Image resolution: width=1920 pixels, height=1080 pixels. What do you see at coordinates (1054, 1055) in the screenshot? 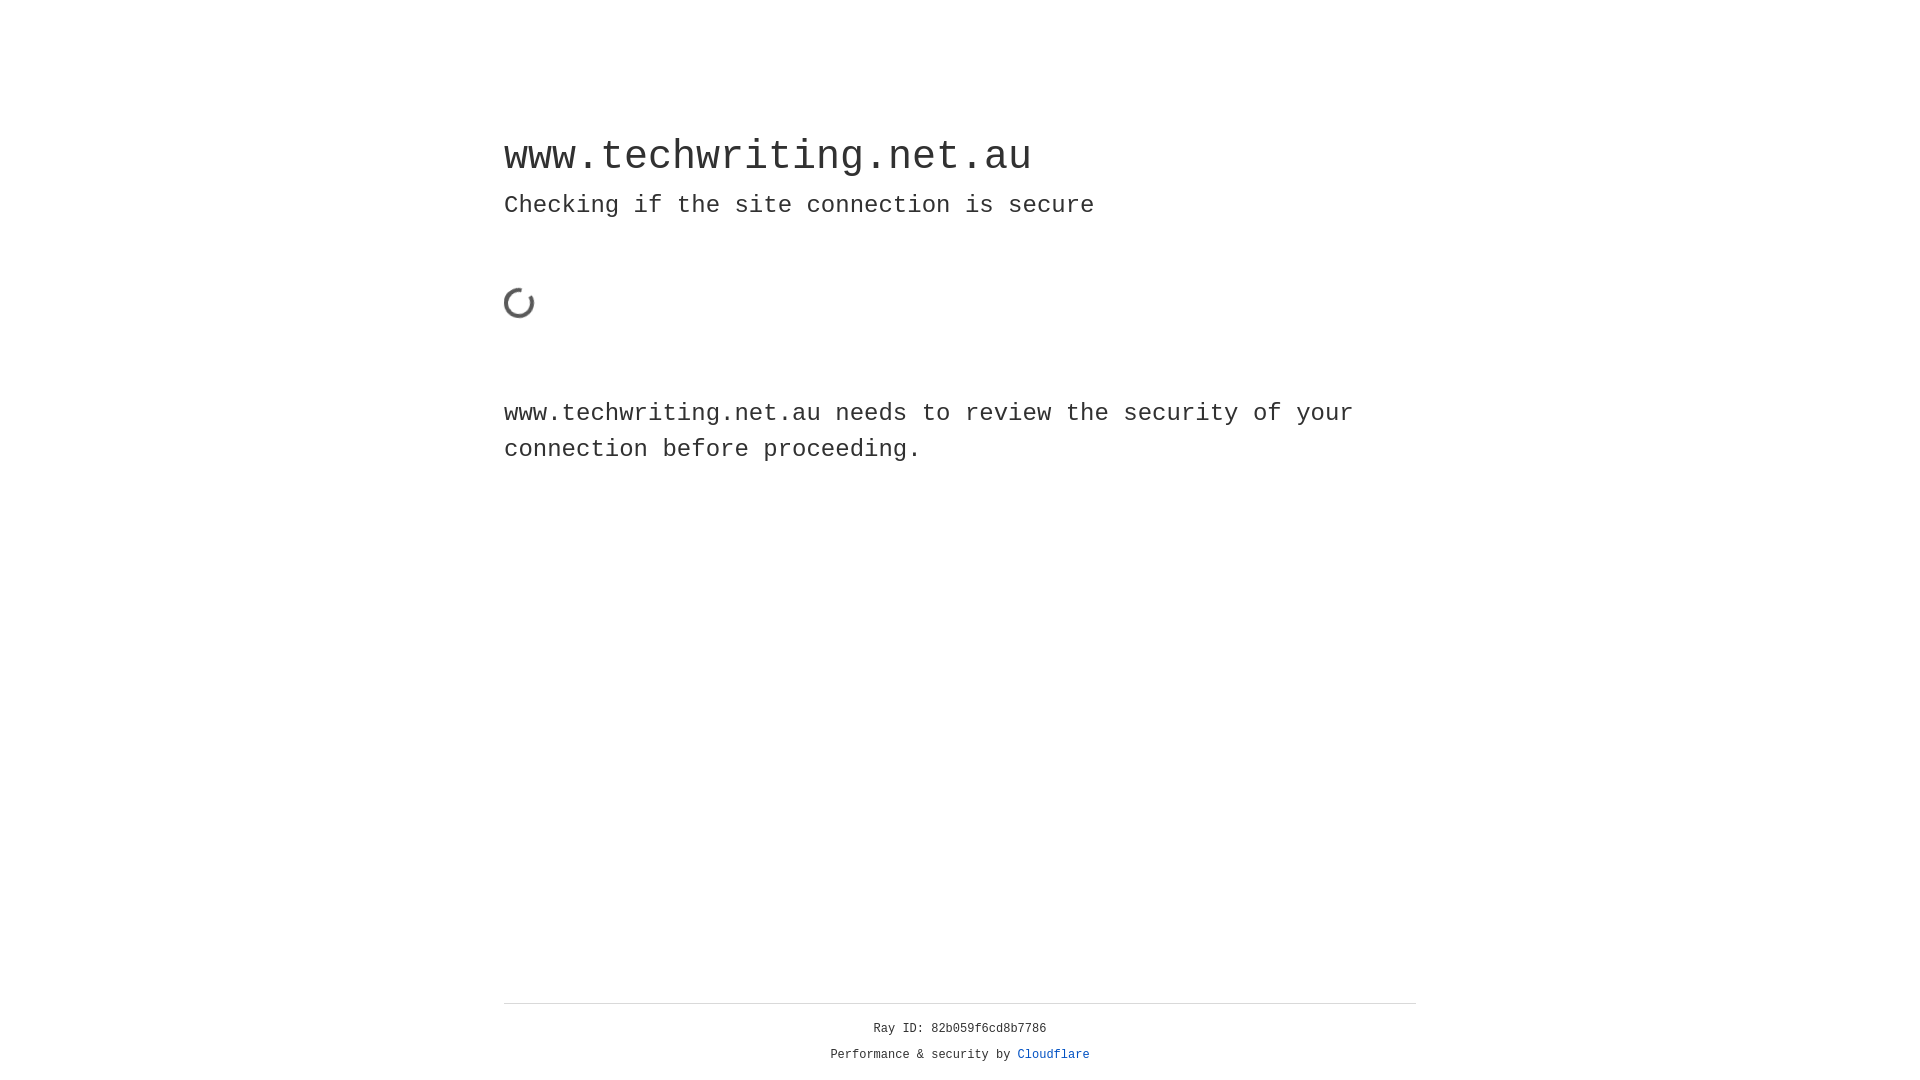
I see `Cloudflare` at bounding box center [1054, 1055].